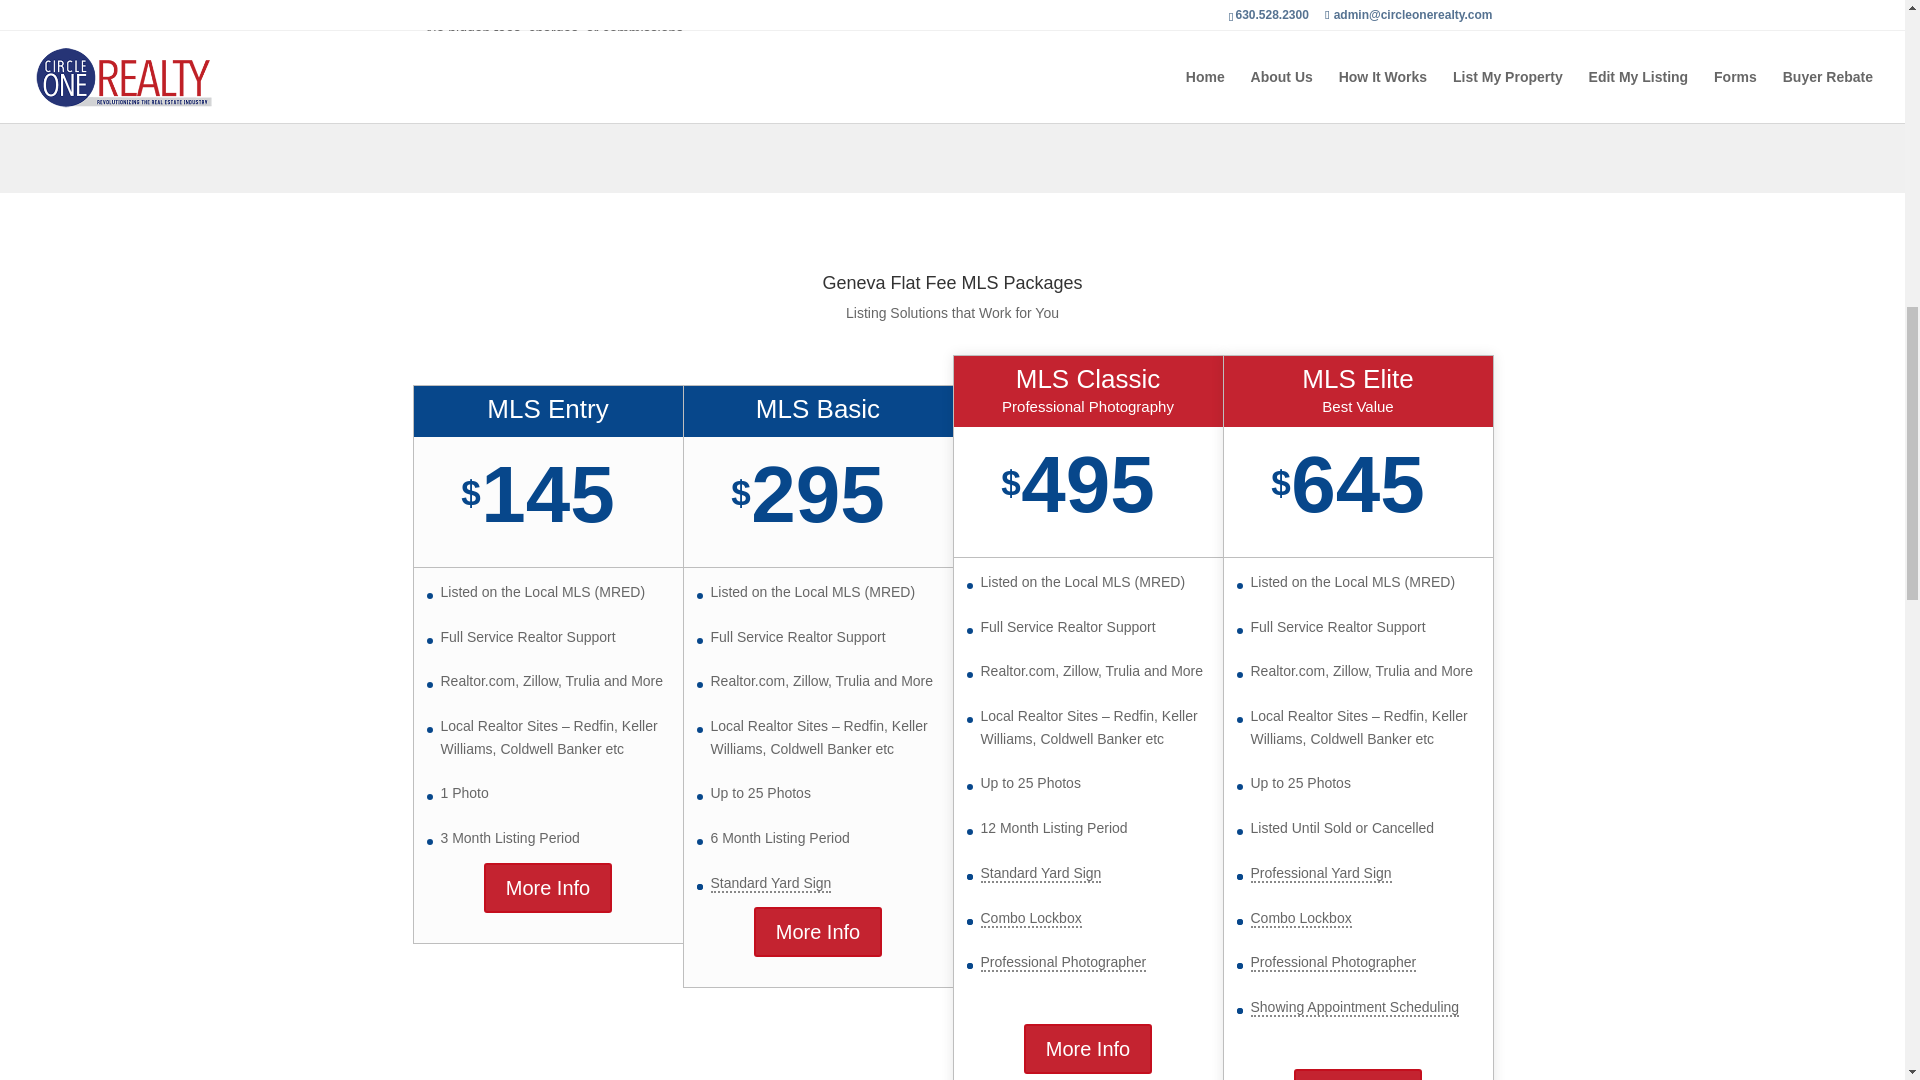 The image size is (1920, 1080). Describe the element at coordinates (1088, 1048) in the screenshot. I see `More Info` at that location.